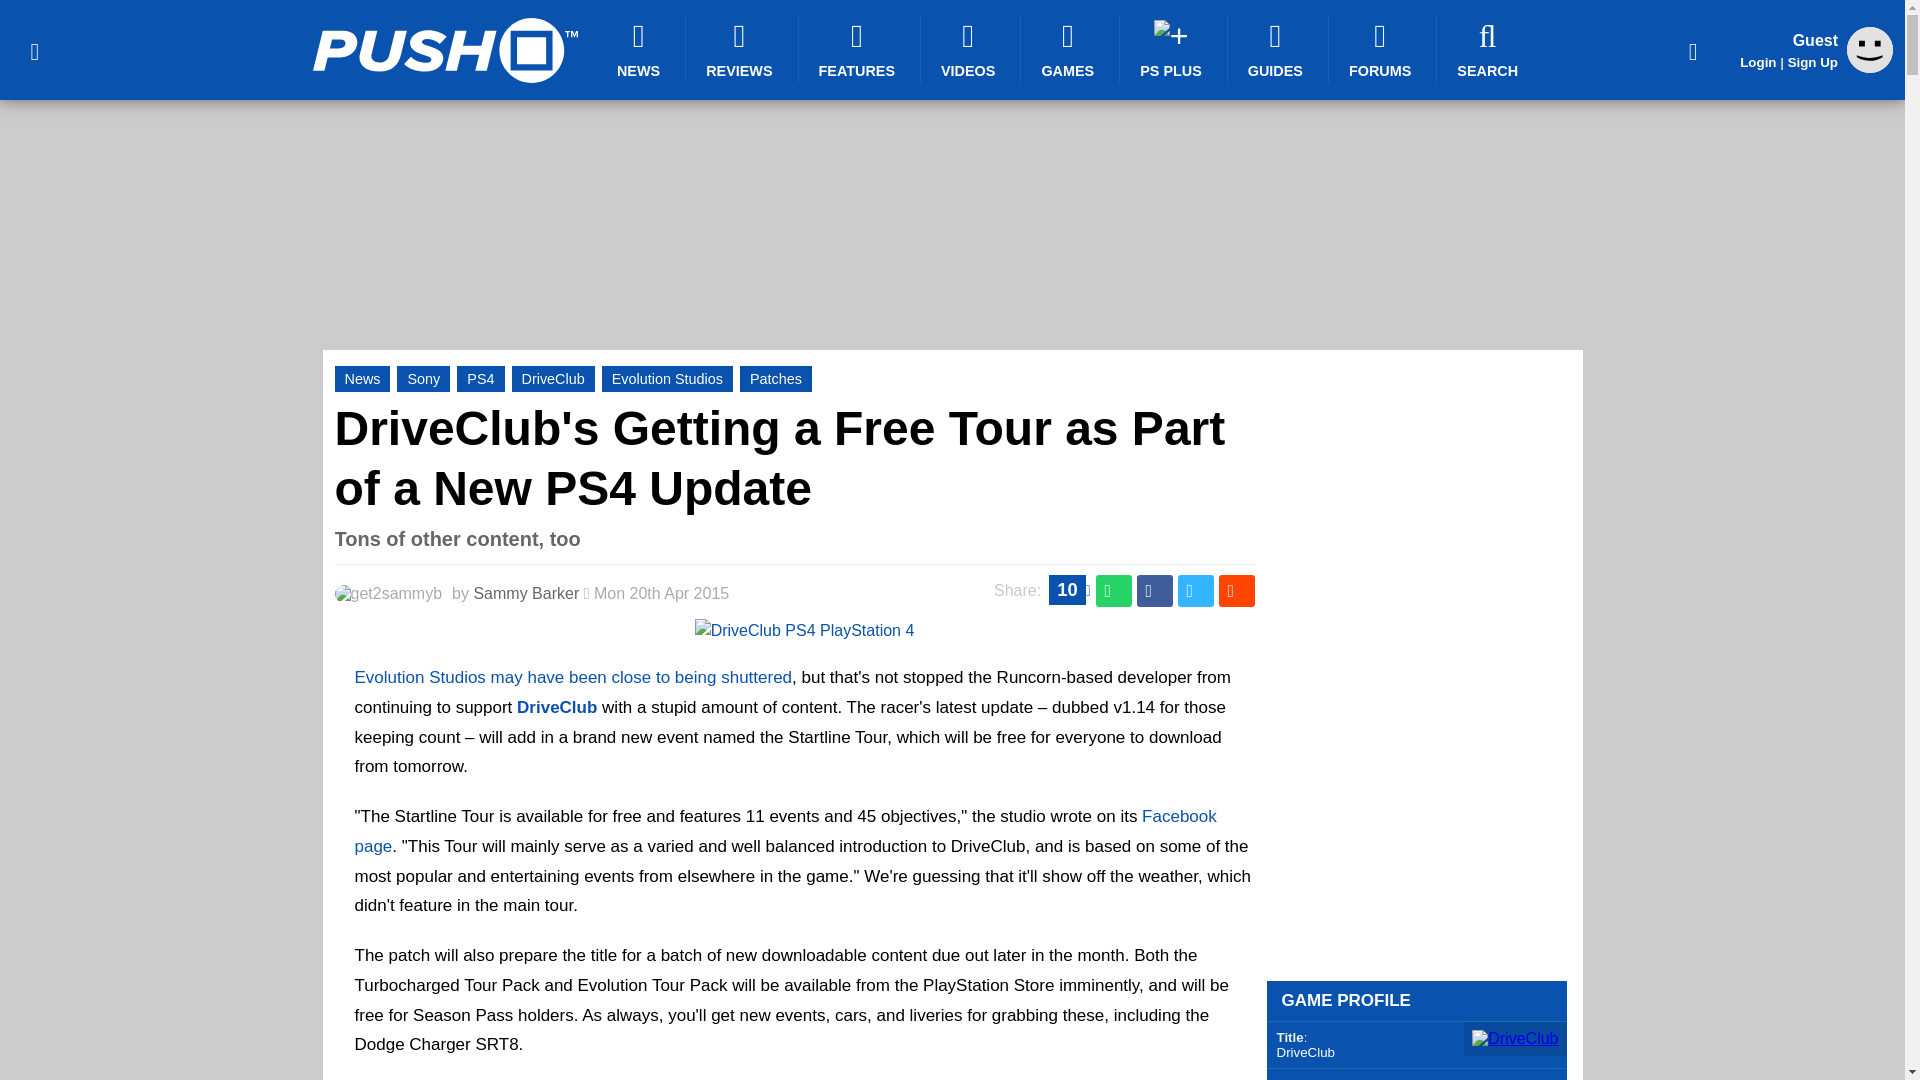  Describe the element at coordinates (1174, 49) in the screenshot. I see `PS PLUS` at that location.